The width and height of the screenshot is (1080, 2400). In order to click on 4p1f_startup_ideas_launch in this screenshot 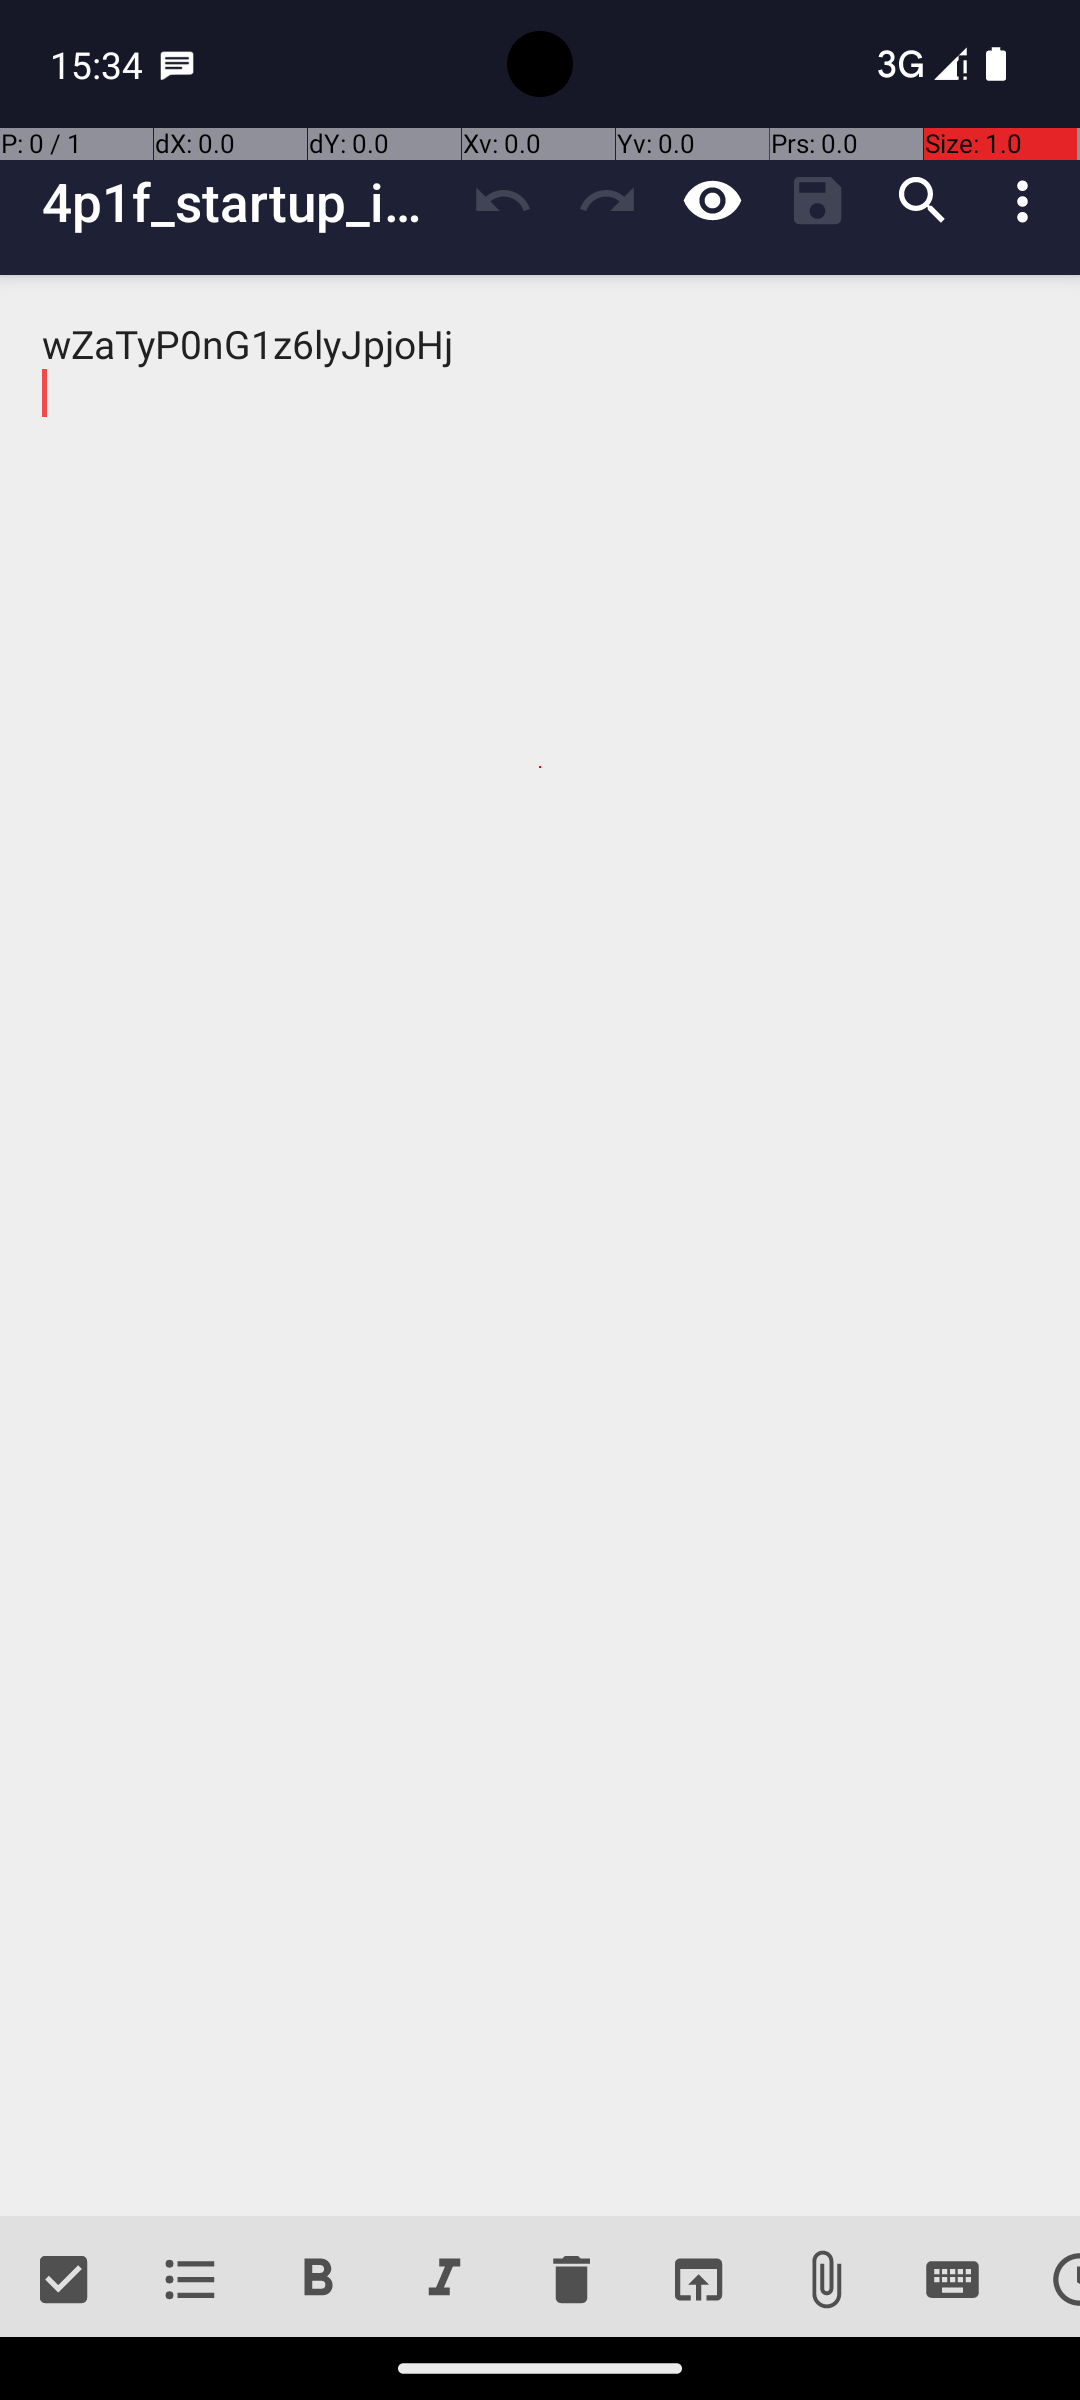, I will do `click(246, 202)`.